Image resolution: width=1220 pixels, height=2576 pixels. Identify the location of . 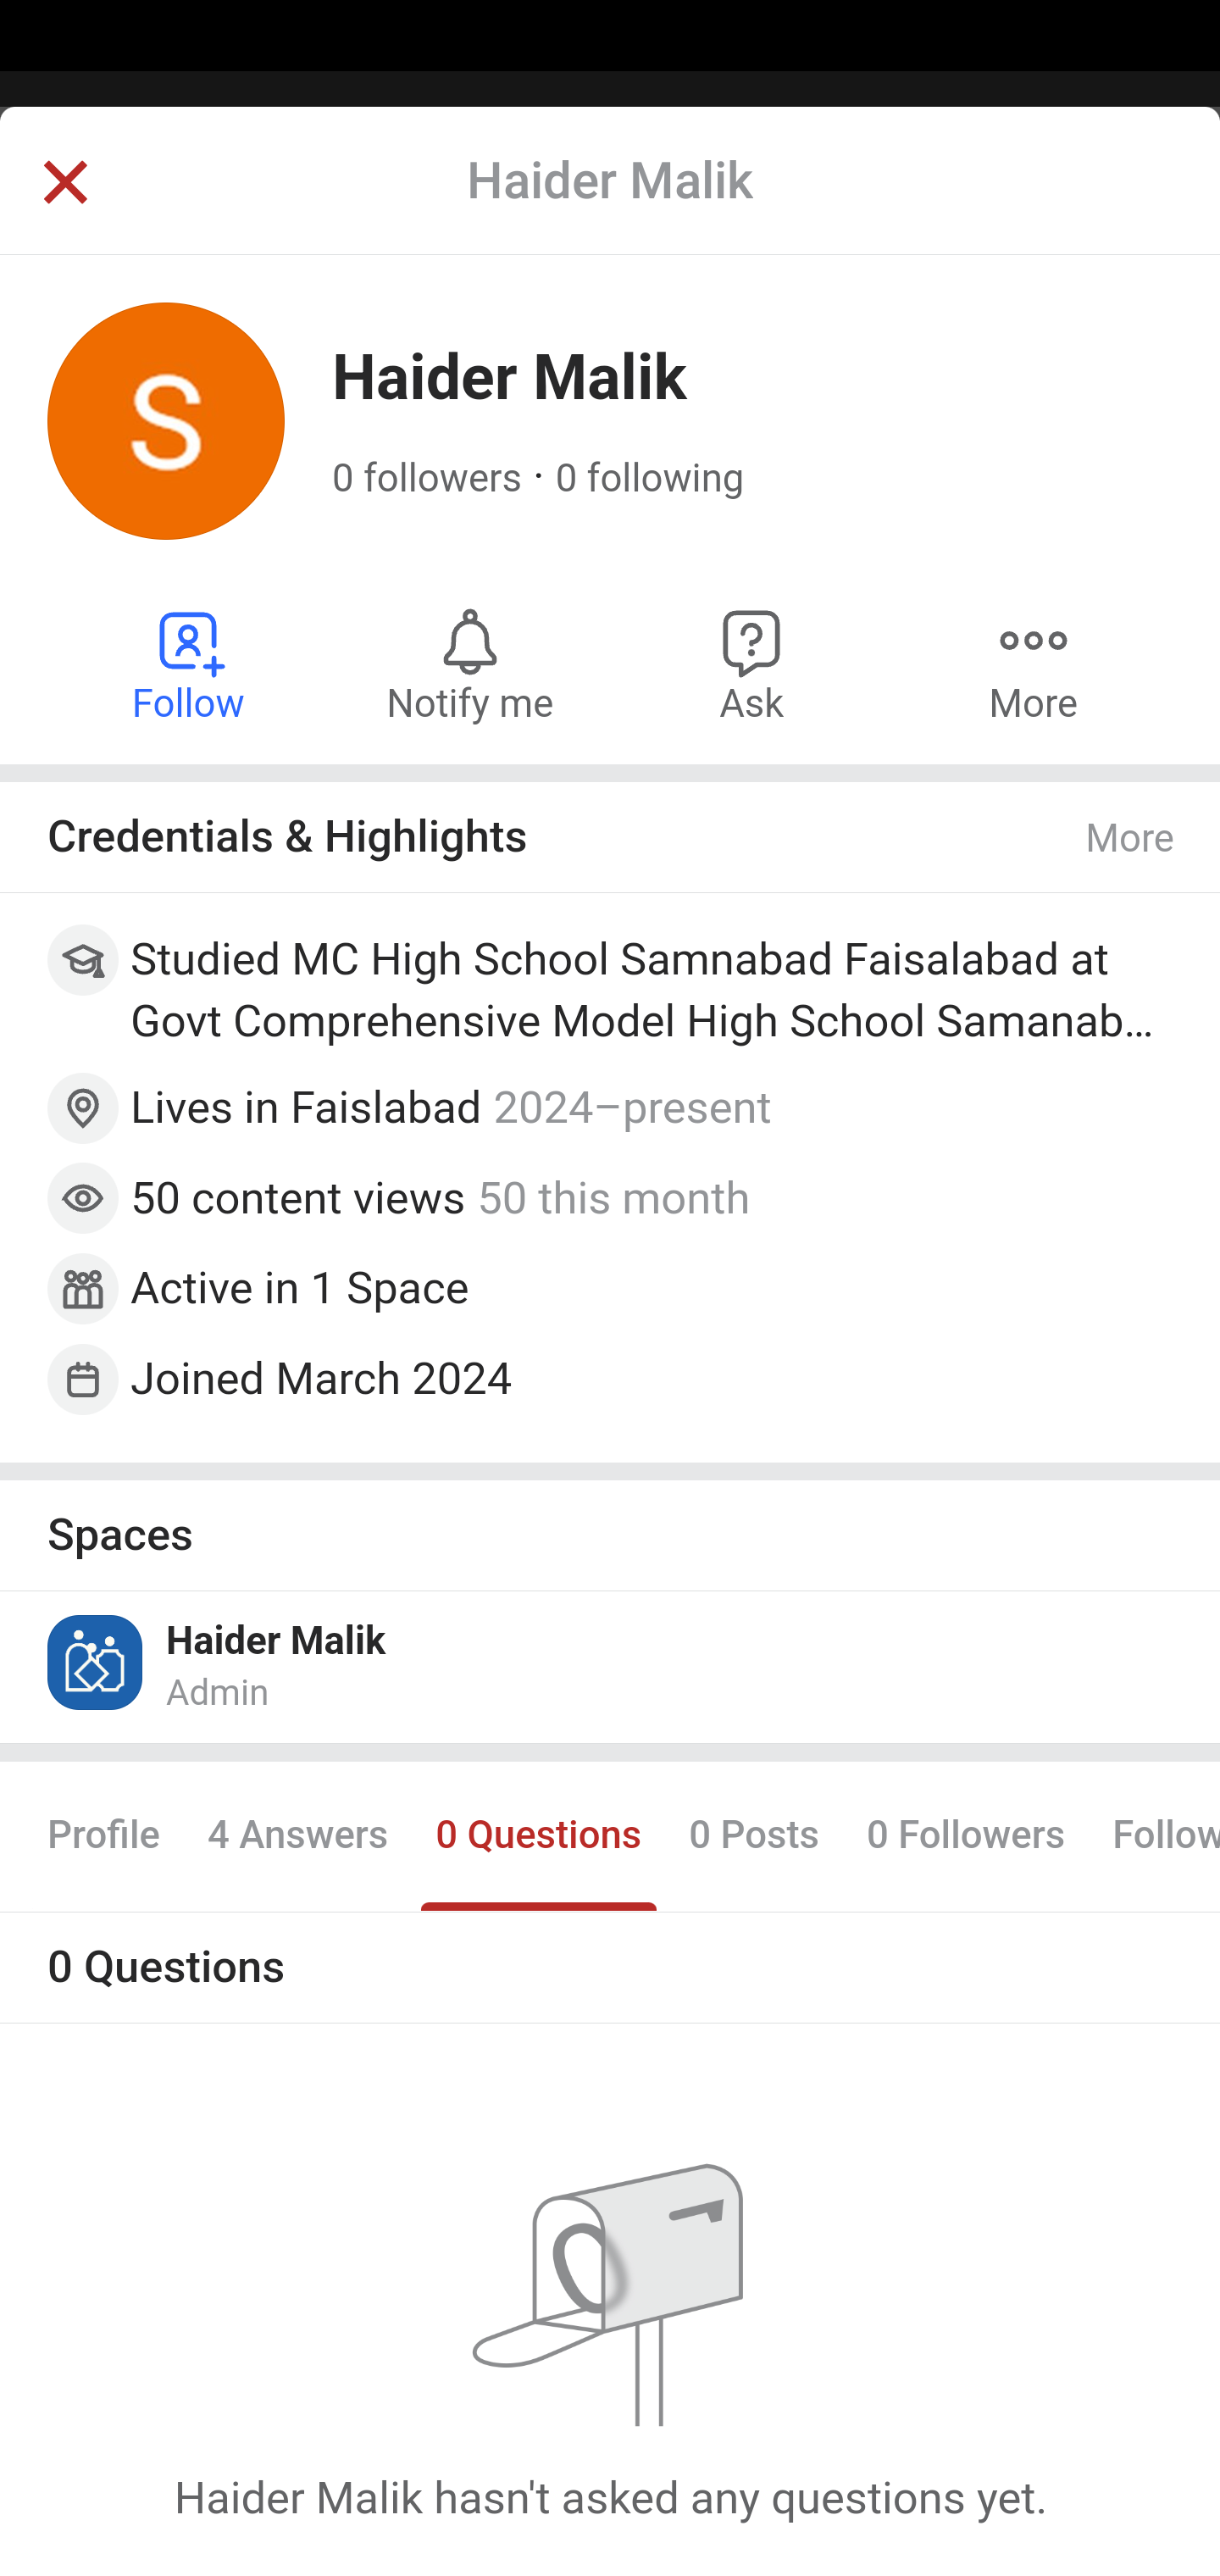
(64, 185).